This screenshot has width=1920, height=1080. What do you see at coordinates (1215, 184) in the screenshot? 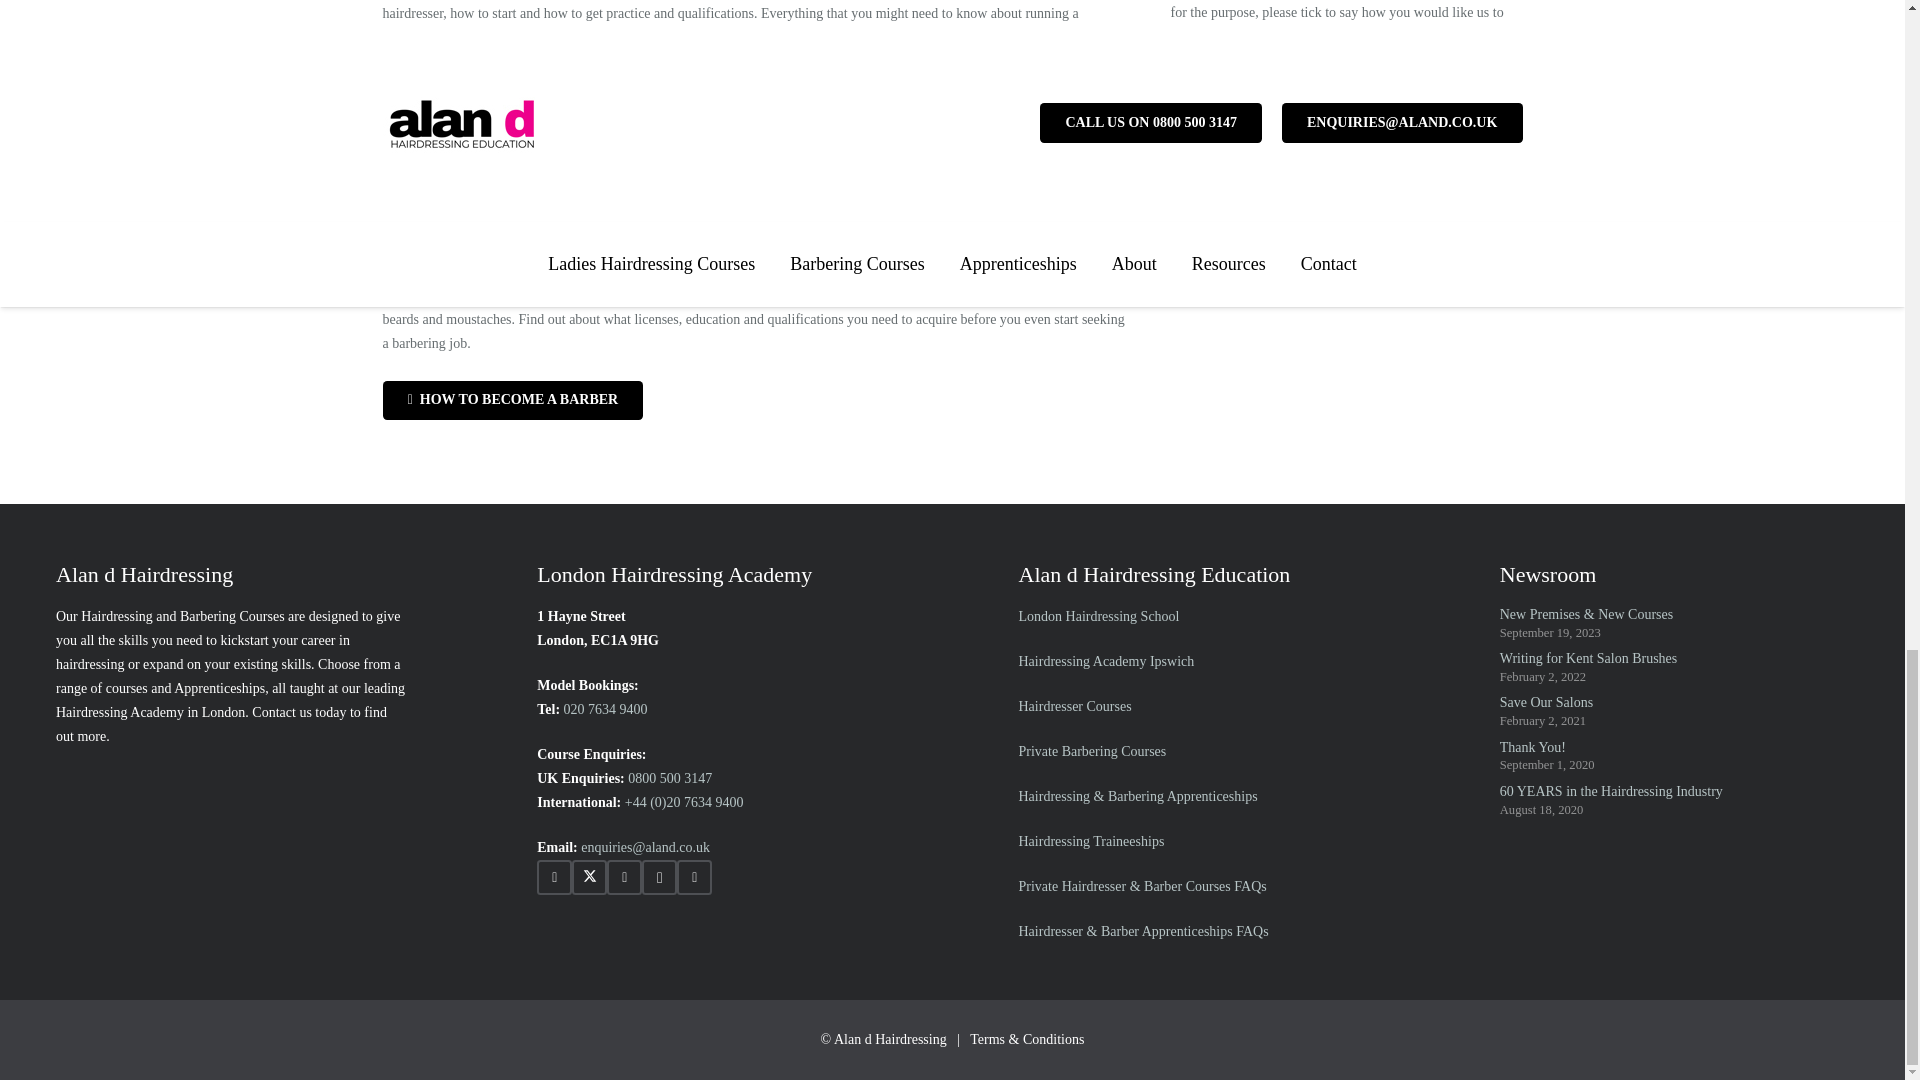
I see `Send` at bounding box center [1215, 184].